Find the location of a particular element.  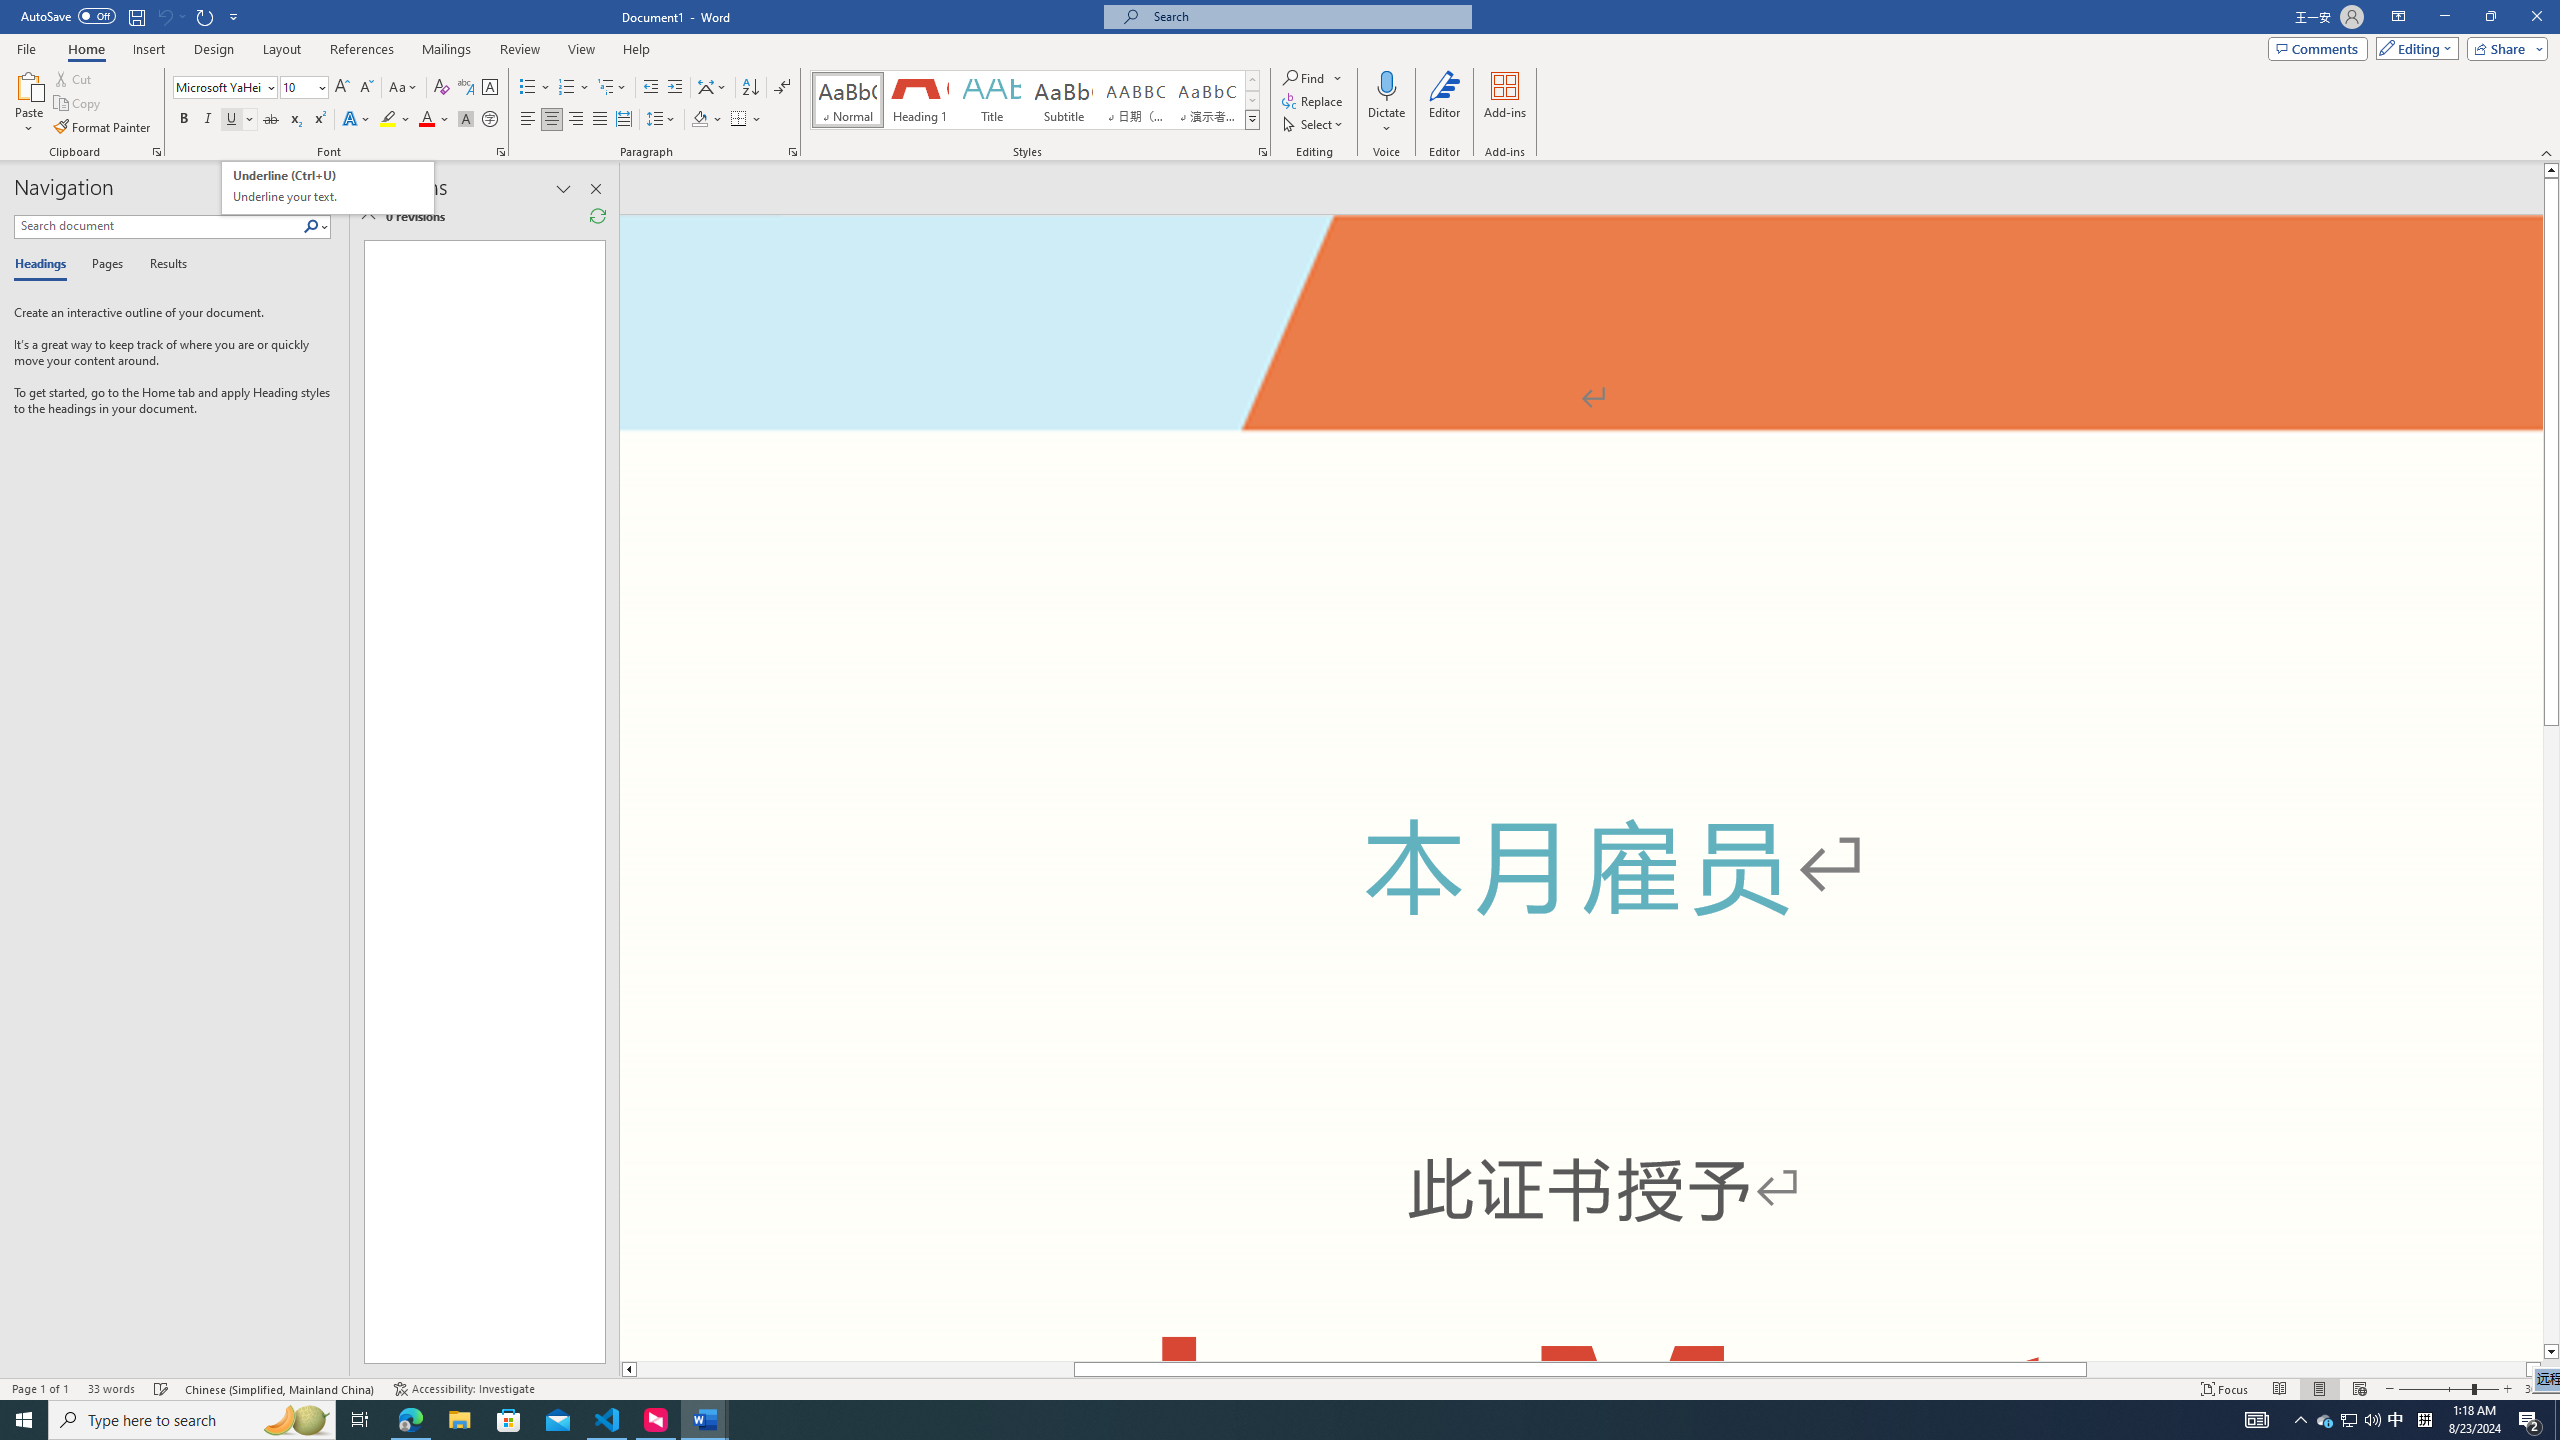

Font Color Red is located at coordinates (426, 120).